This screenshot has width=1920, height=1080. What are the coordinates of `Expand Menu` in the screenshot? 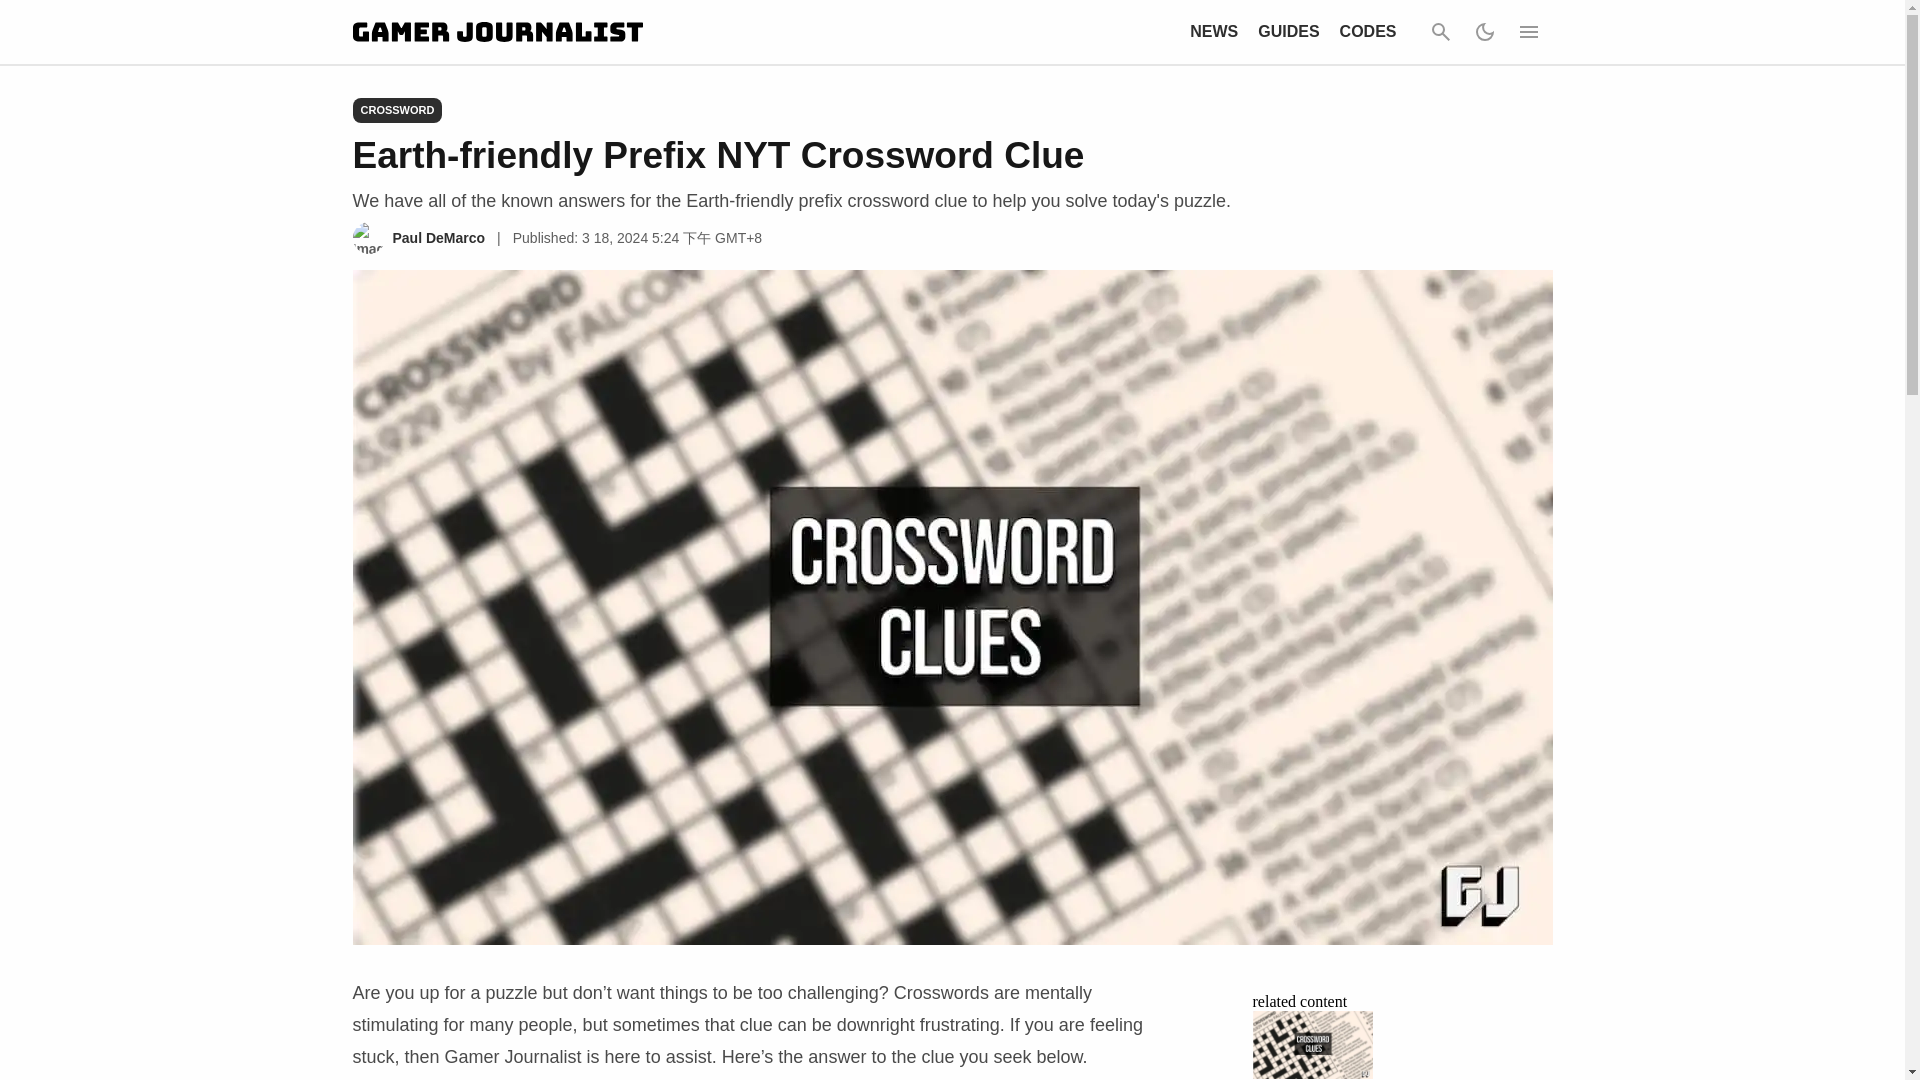 It's located at (1527, 31).